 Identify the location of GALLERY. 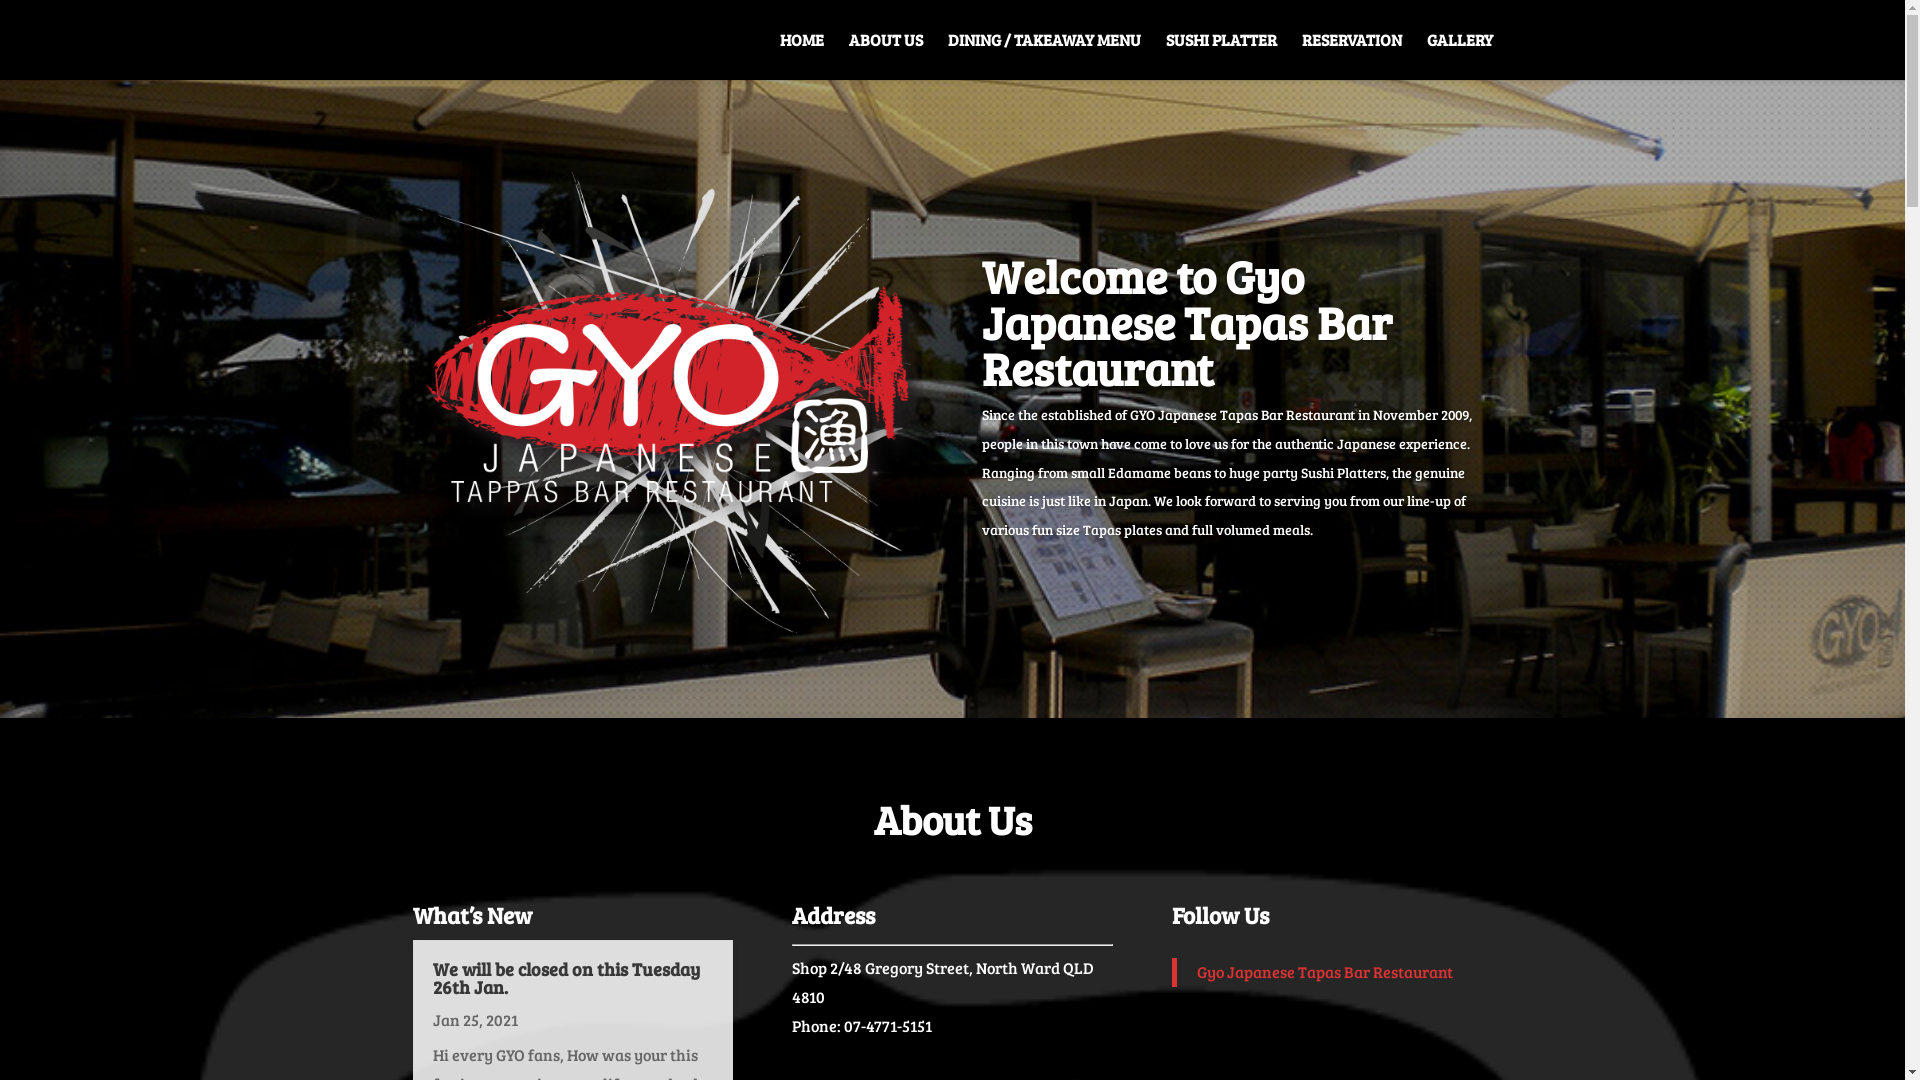
(1459, 56).